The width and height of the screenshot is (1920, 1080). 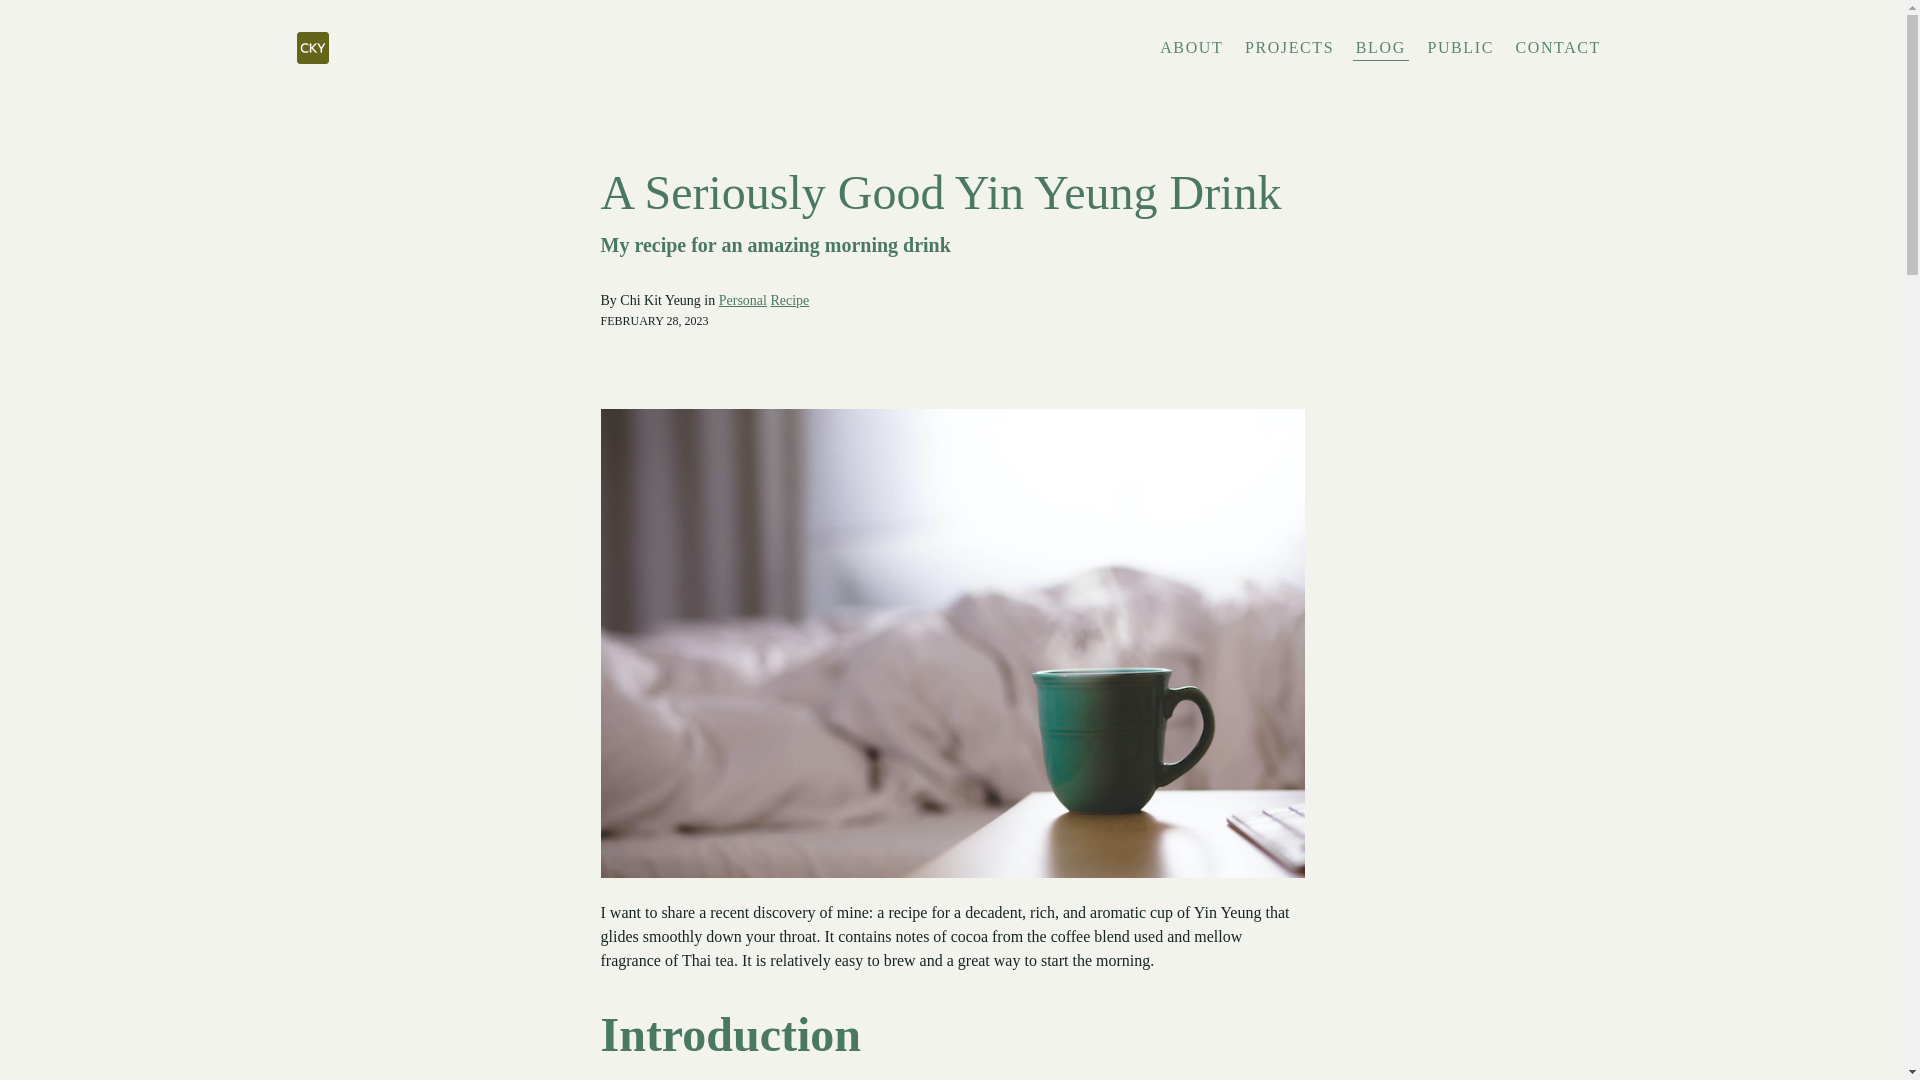 I want to click on Recipe, so click(x=788, y=300).